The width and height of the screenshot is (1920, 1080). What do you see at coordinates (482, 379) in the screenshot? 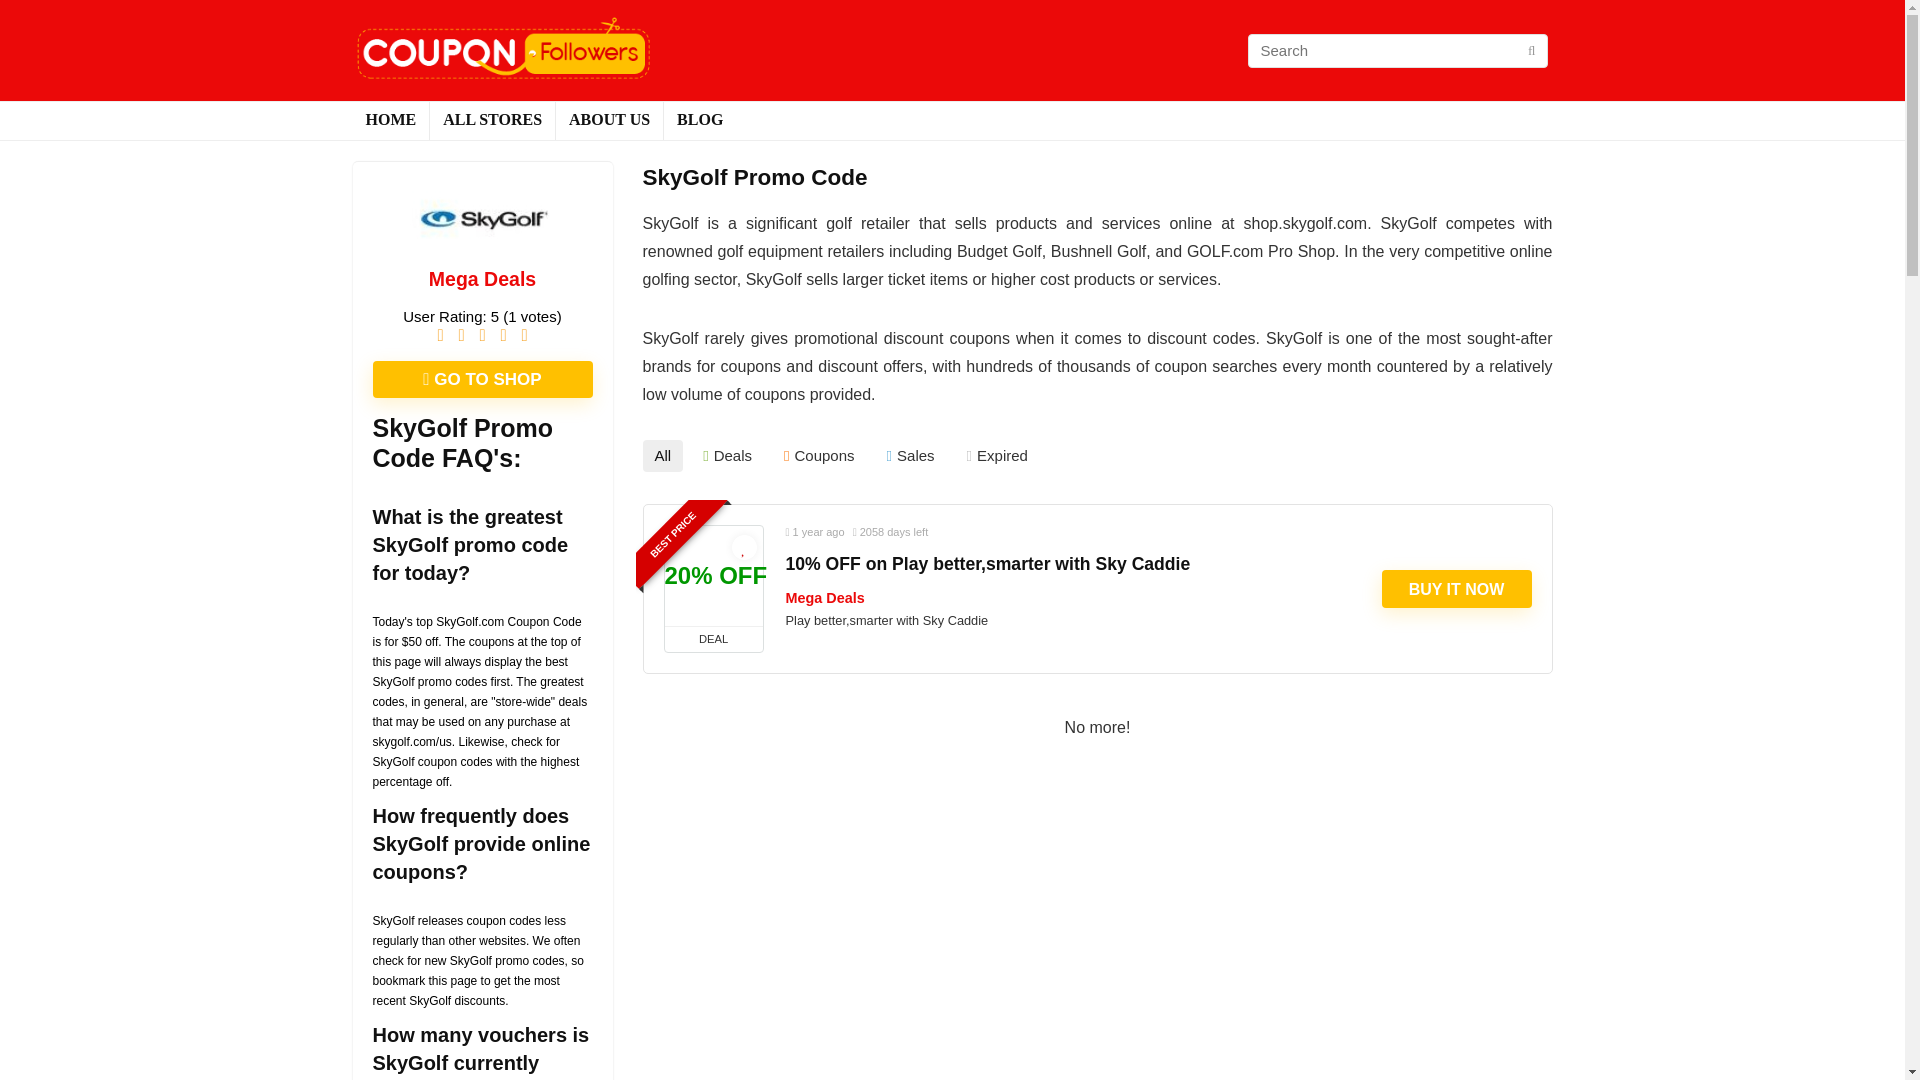
I see `GO TO SHOP` at bounding box center [482, 379].